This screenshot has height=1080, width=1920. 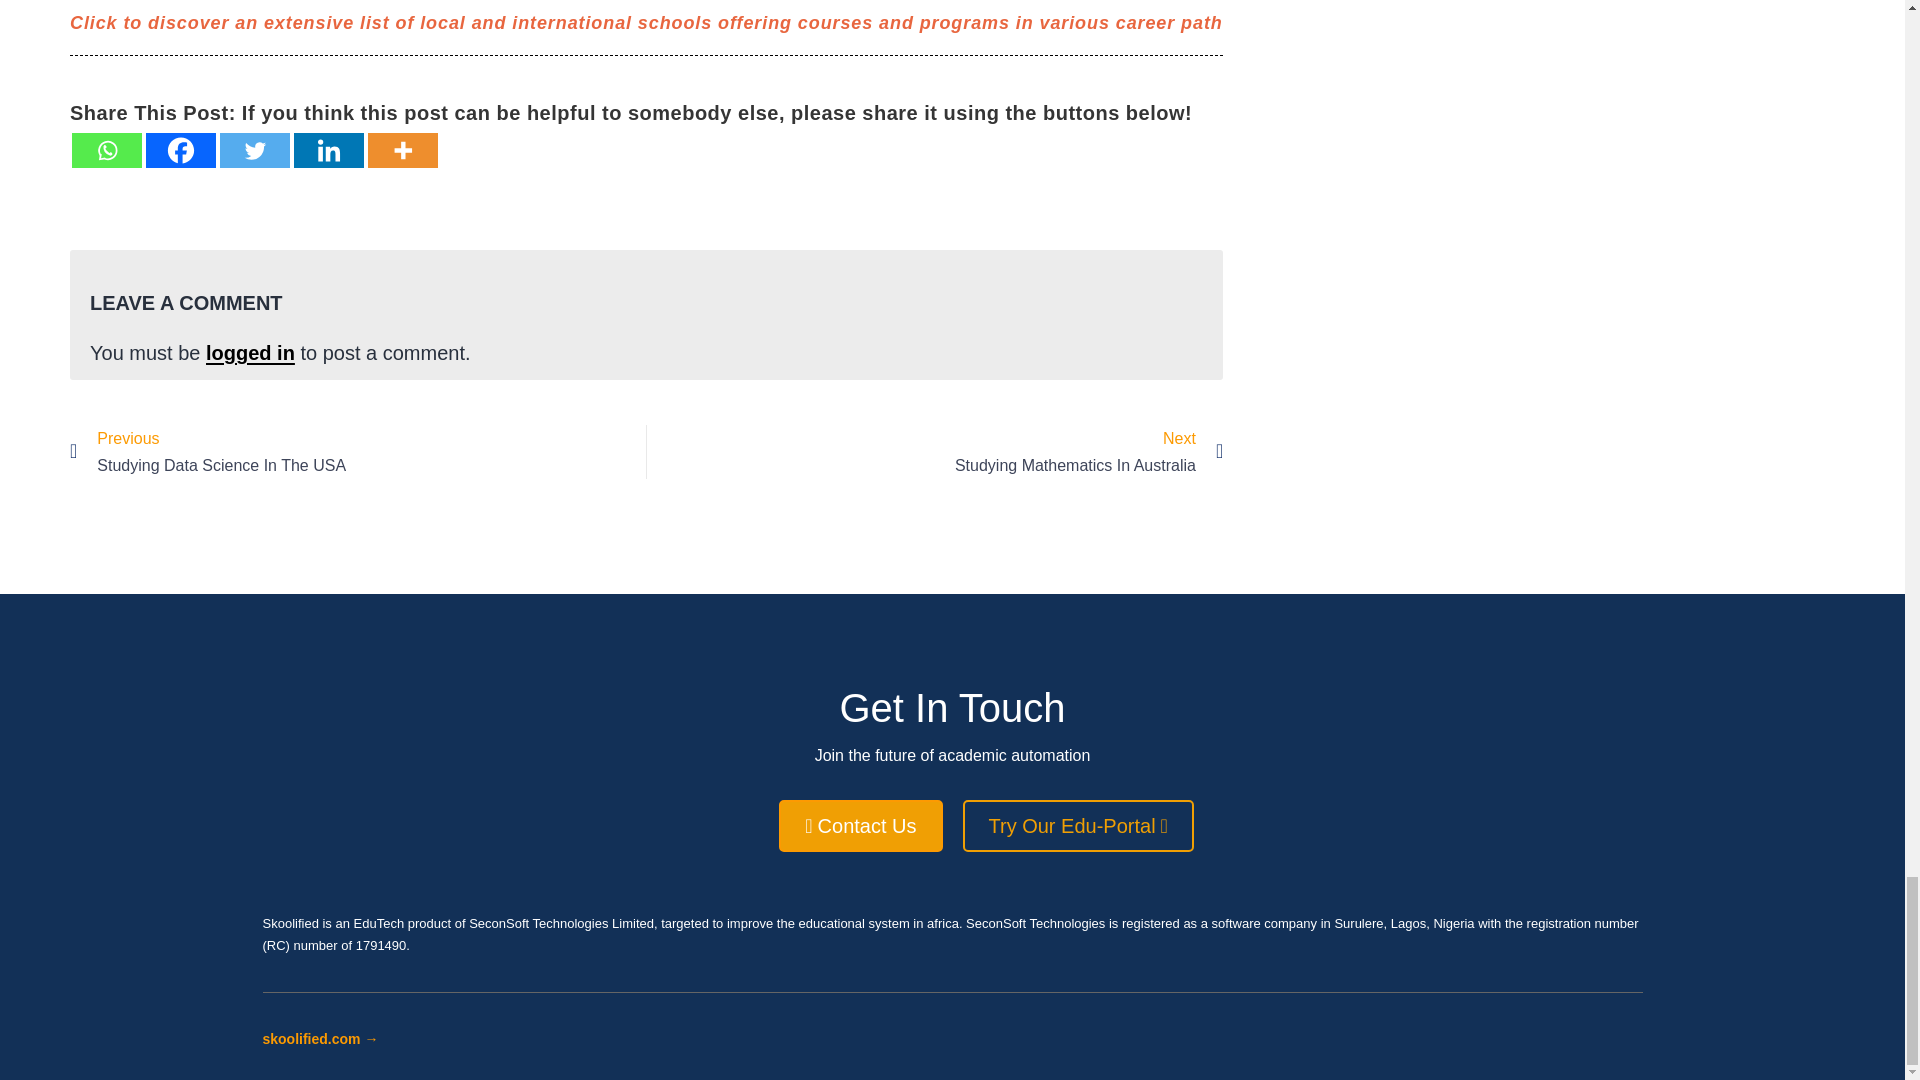 What do you see at coordinates (935, 452) in the screenshot?
I see `Linkedin` at bounding box center [935, 452].